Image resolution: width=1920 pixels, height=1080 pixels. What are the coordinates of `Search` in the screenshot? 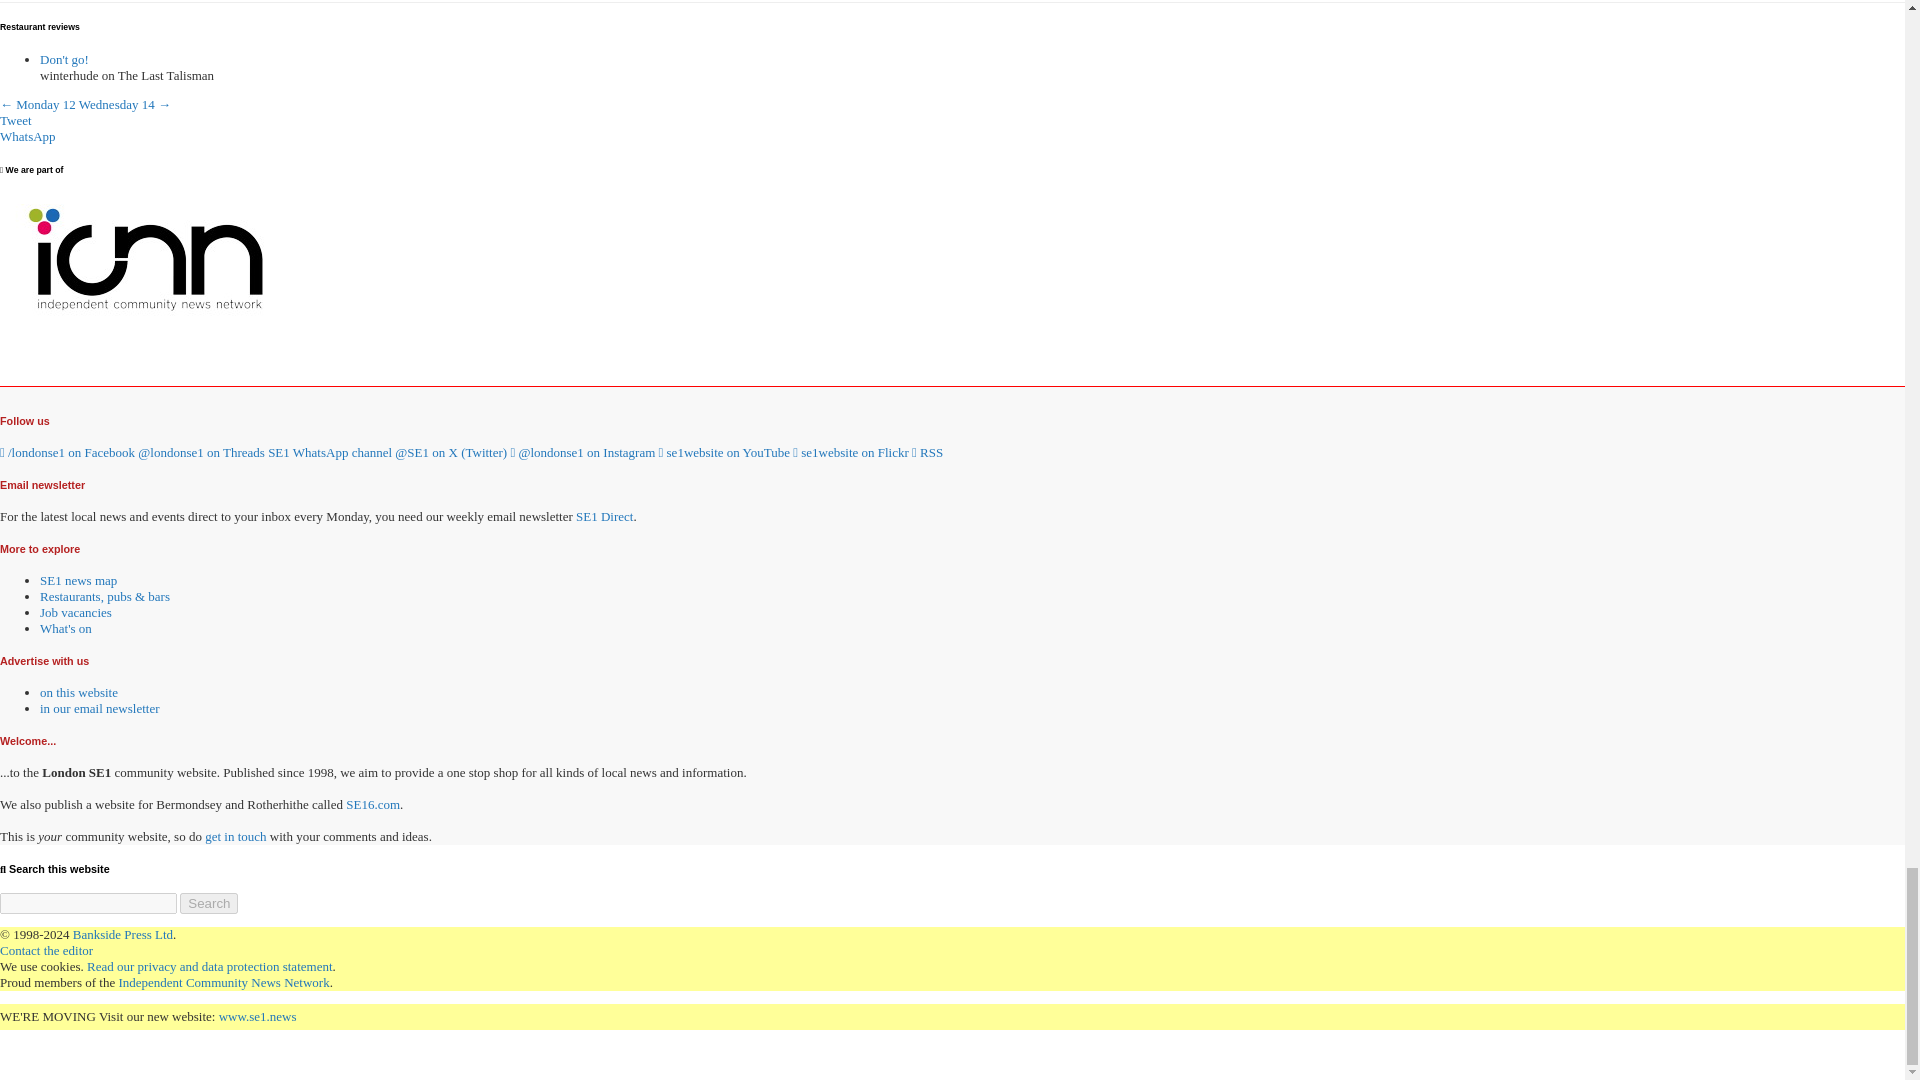 It's located at (209, 903).